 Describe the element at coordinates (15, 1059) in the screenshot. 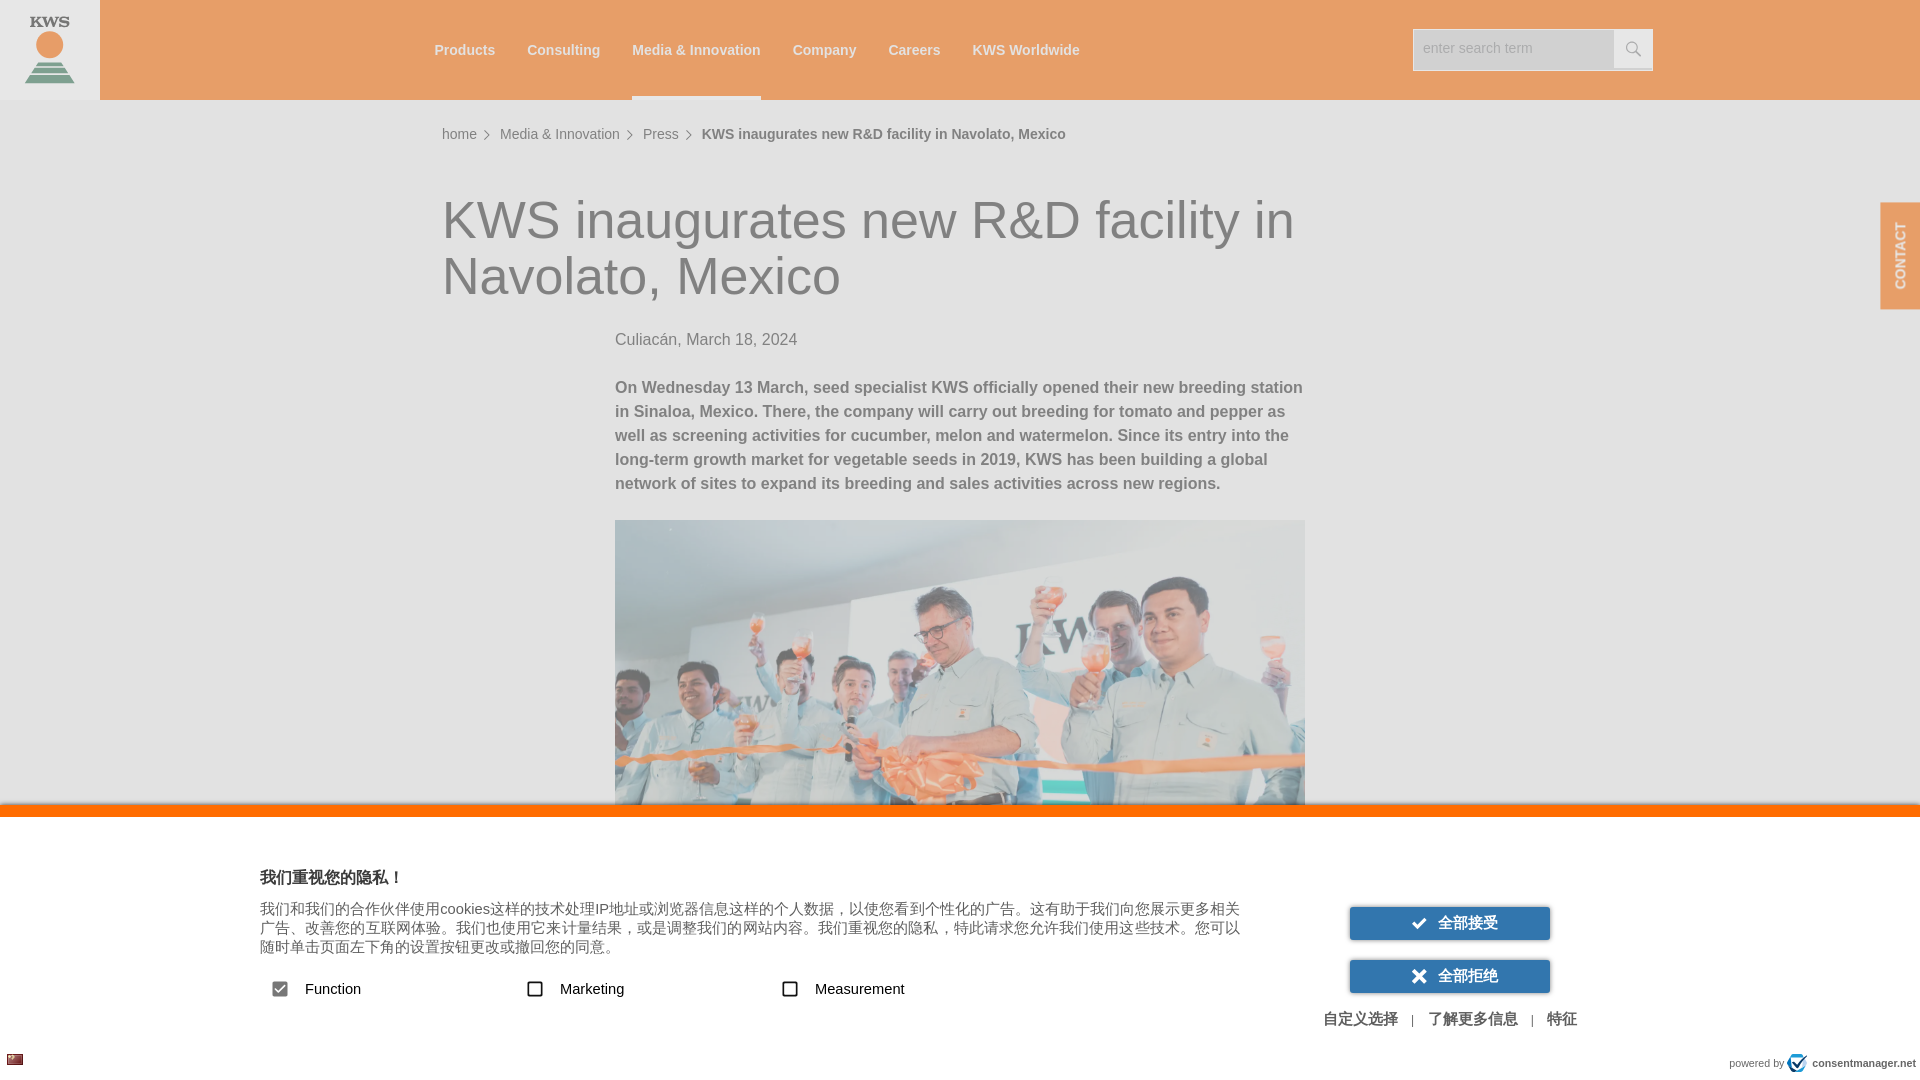

I see `Language: zh` at that location.